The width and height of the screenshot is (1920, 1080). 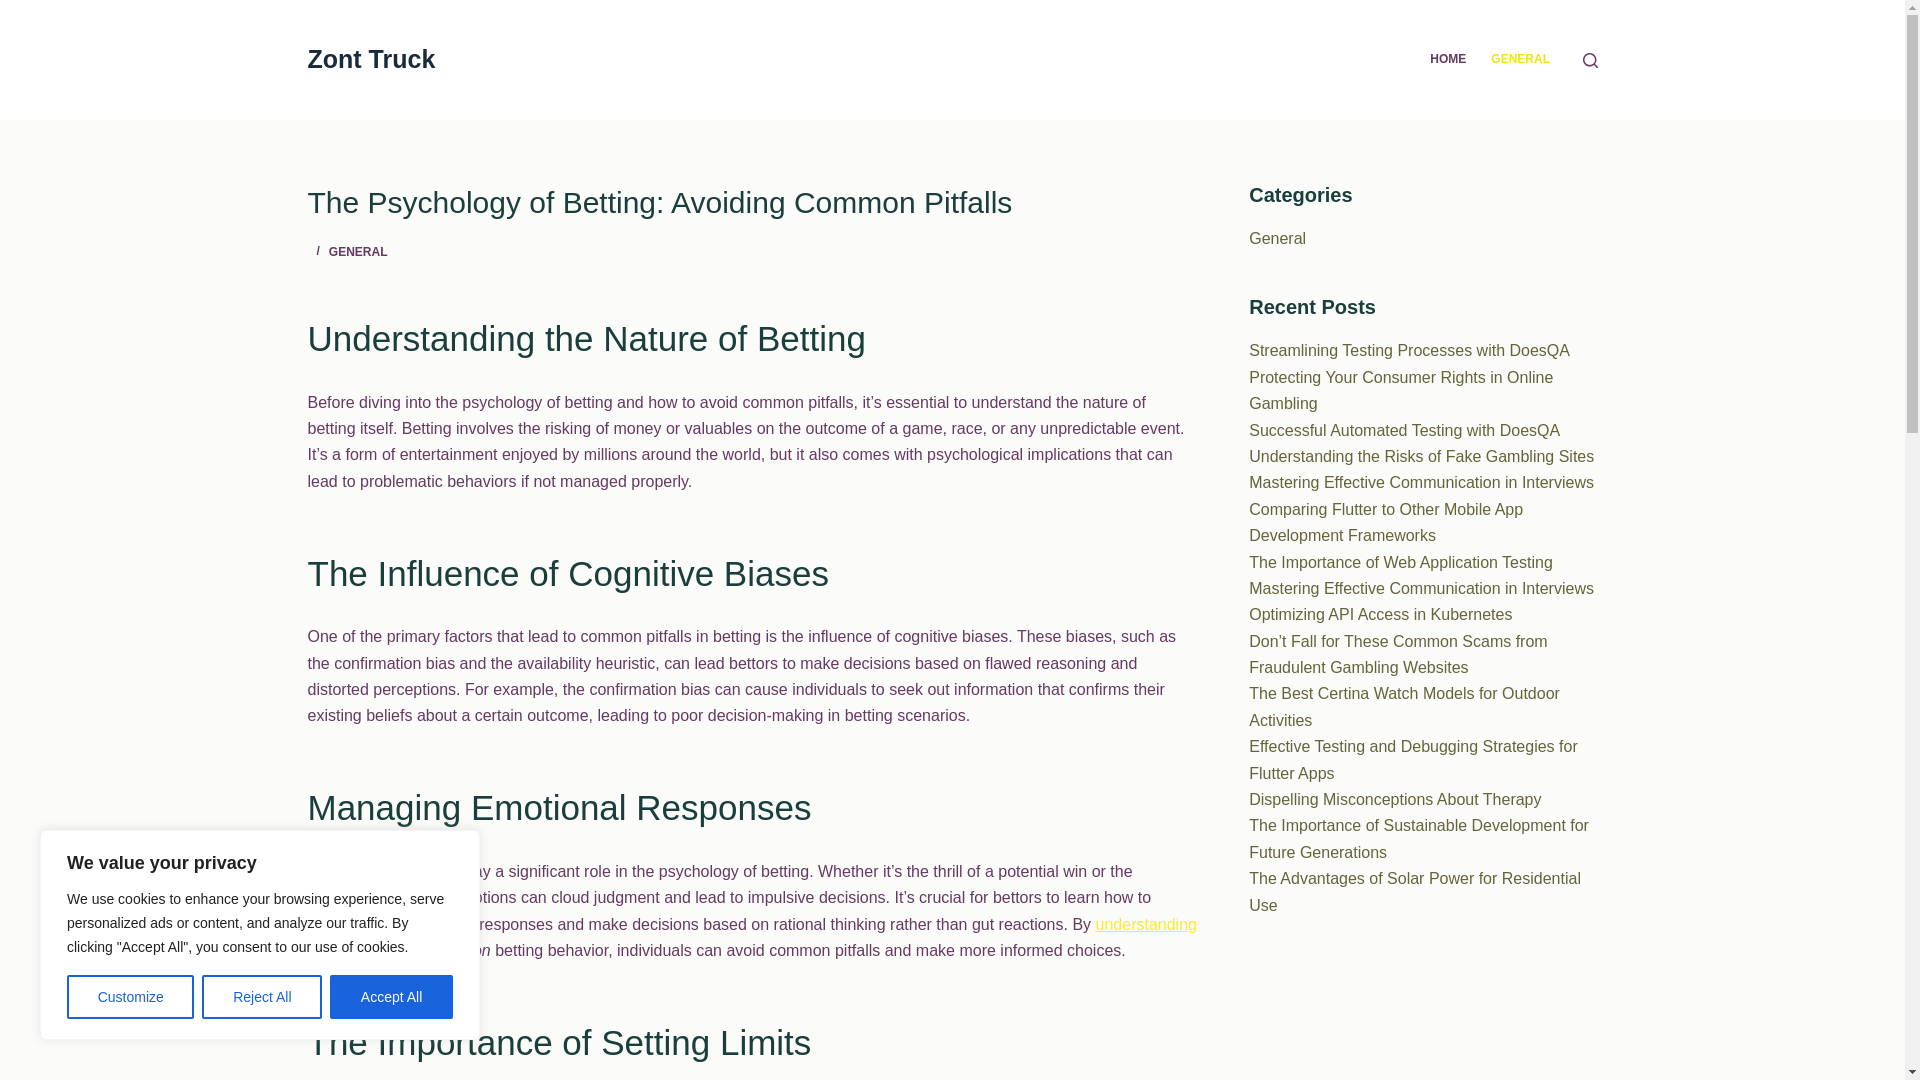 What do you see at coordinates (20, 10) in the screenshot?
I see `Skip to content` at bounding box center [20, 10].